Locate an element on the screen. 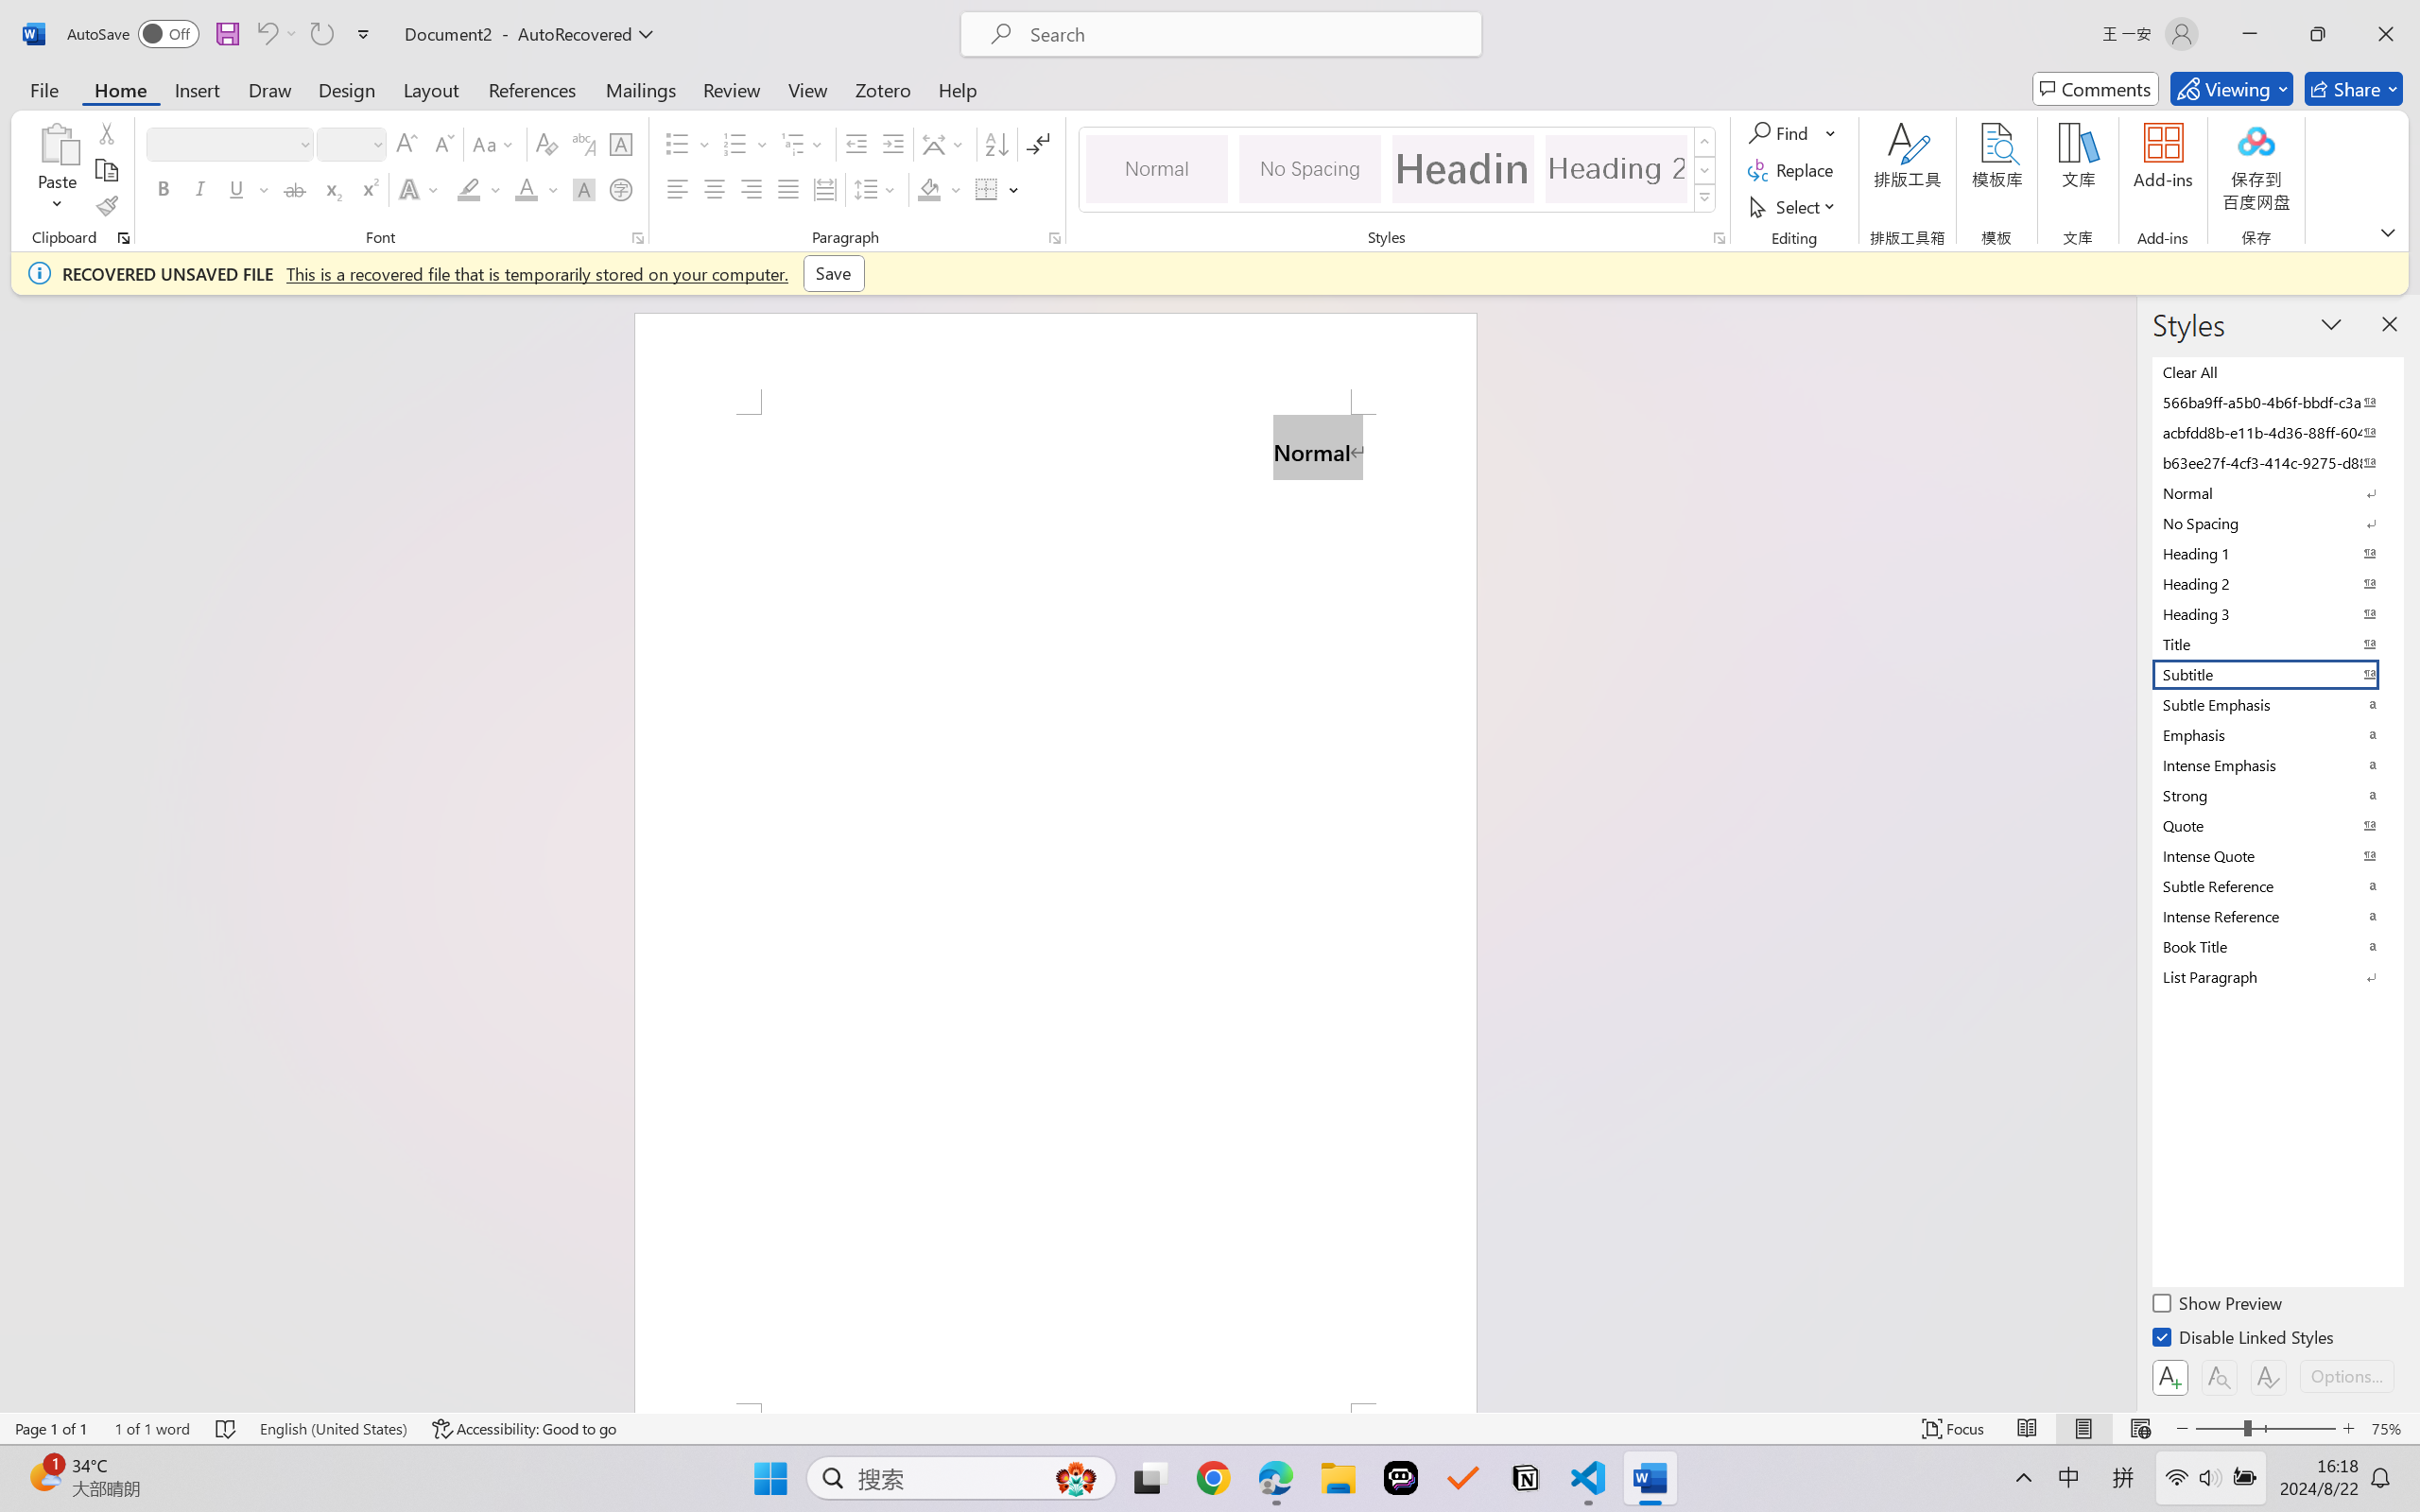  Change Case is located at coordinates (494, 144).